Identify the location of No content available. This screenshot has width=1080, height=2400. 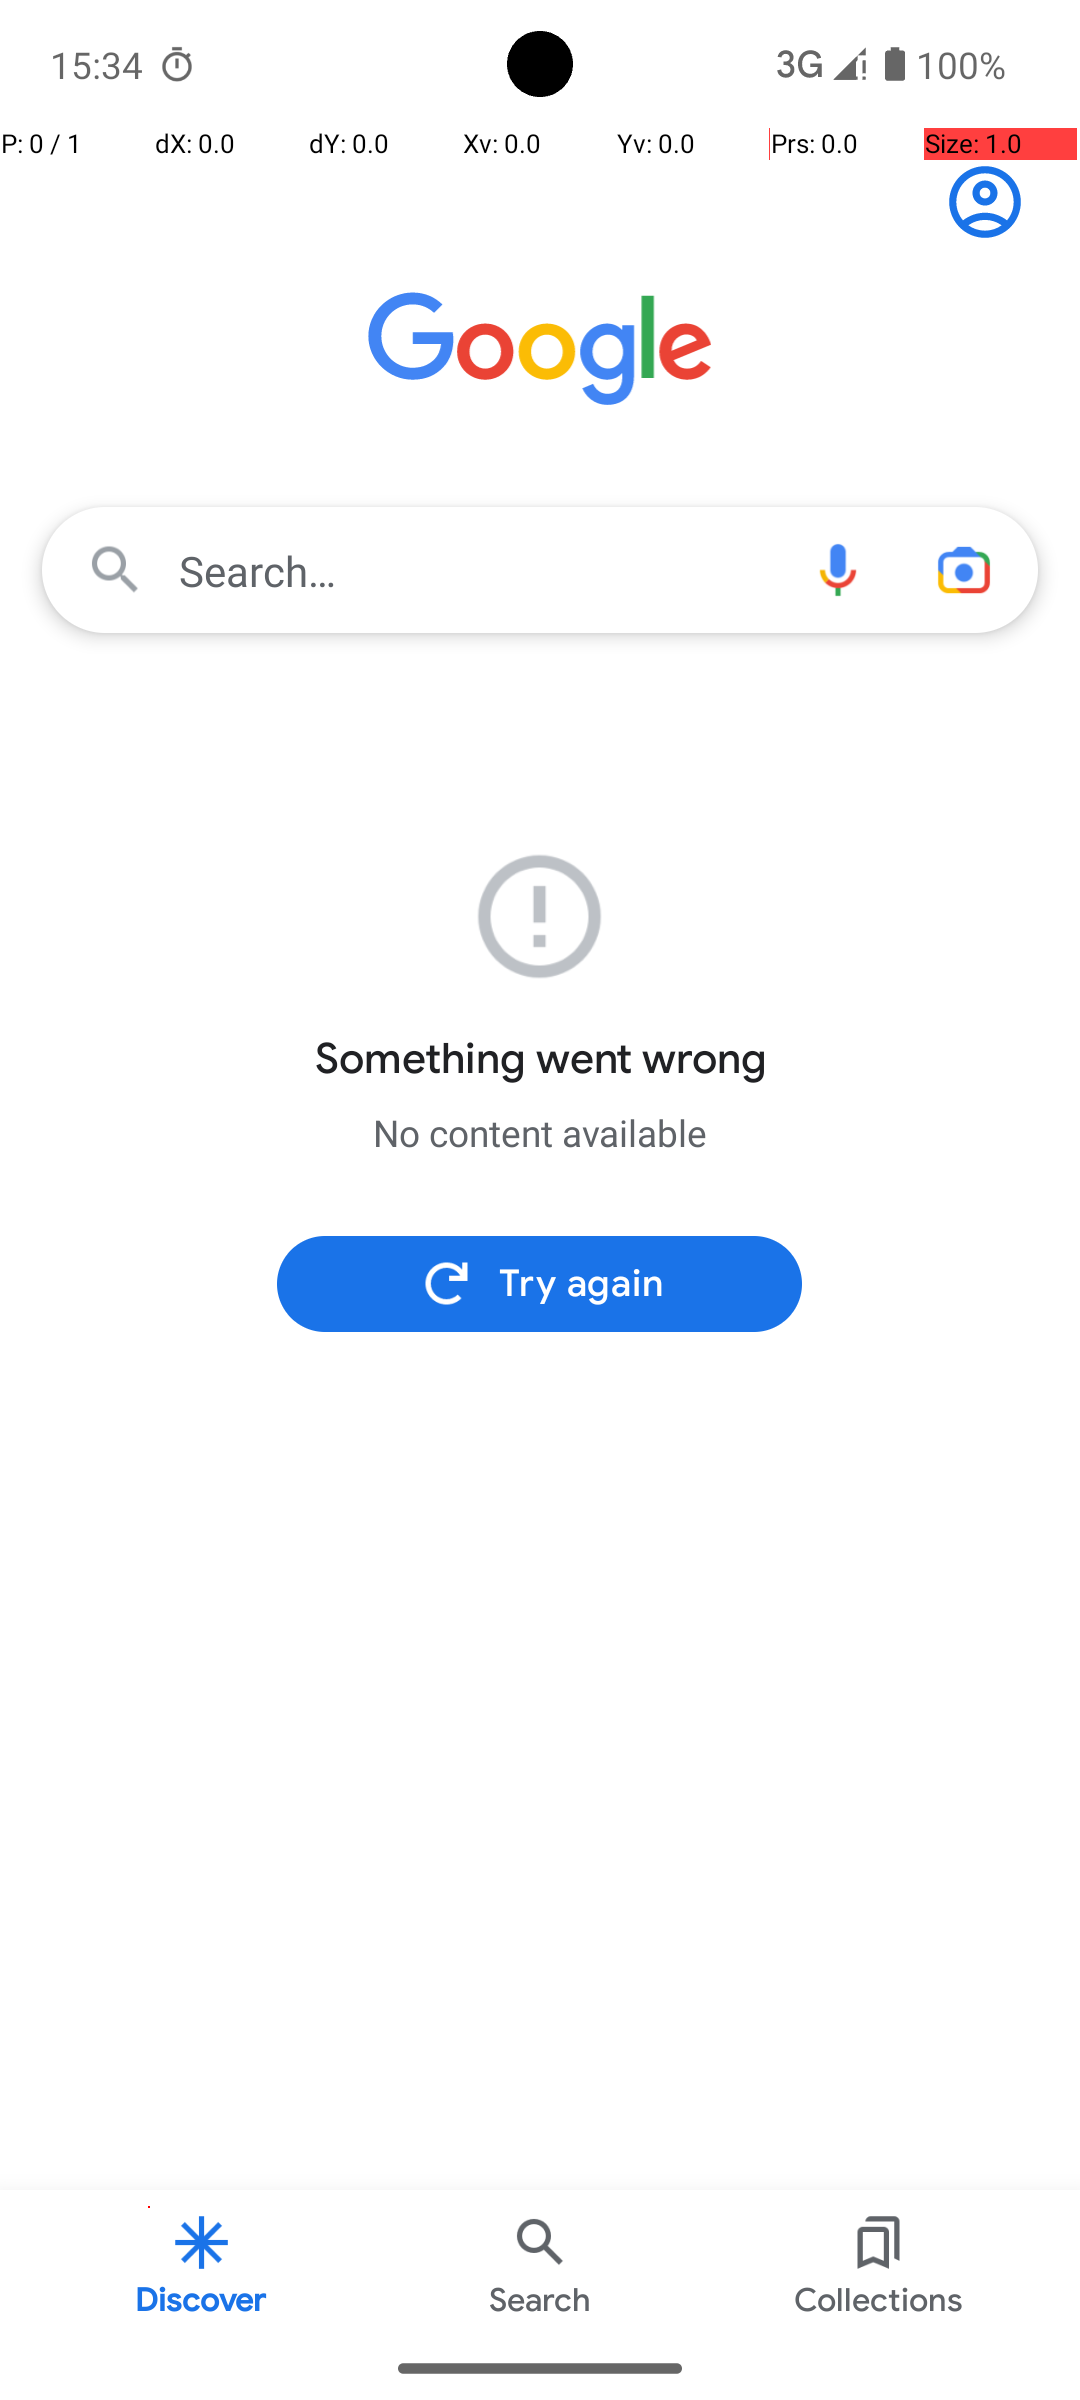
(540, 1132).